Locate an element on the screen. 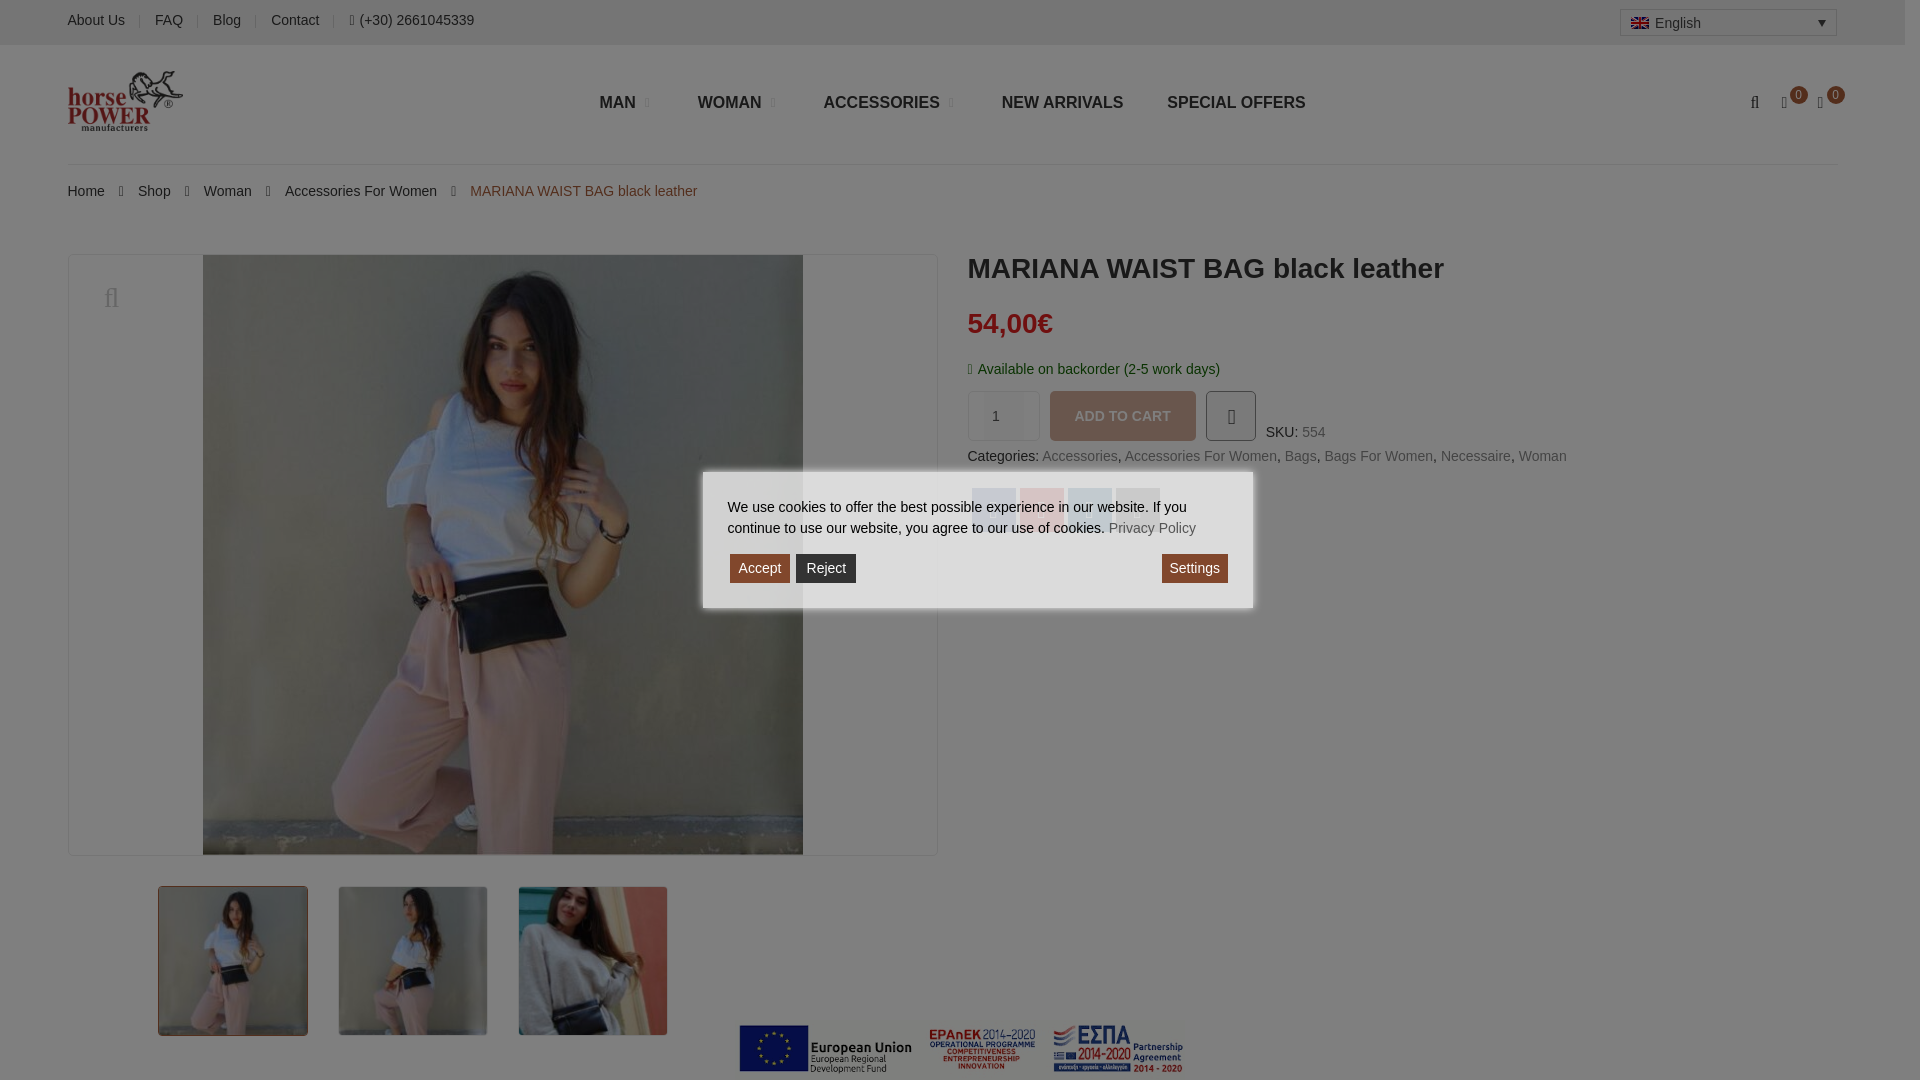  NEW ARRIVALS is located at coordinates (1062, 102).